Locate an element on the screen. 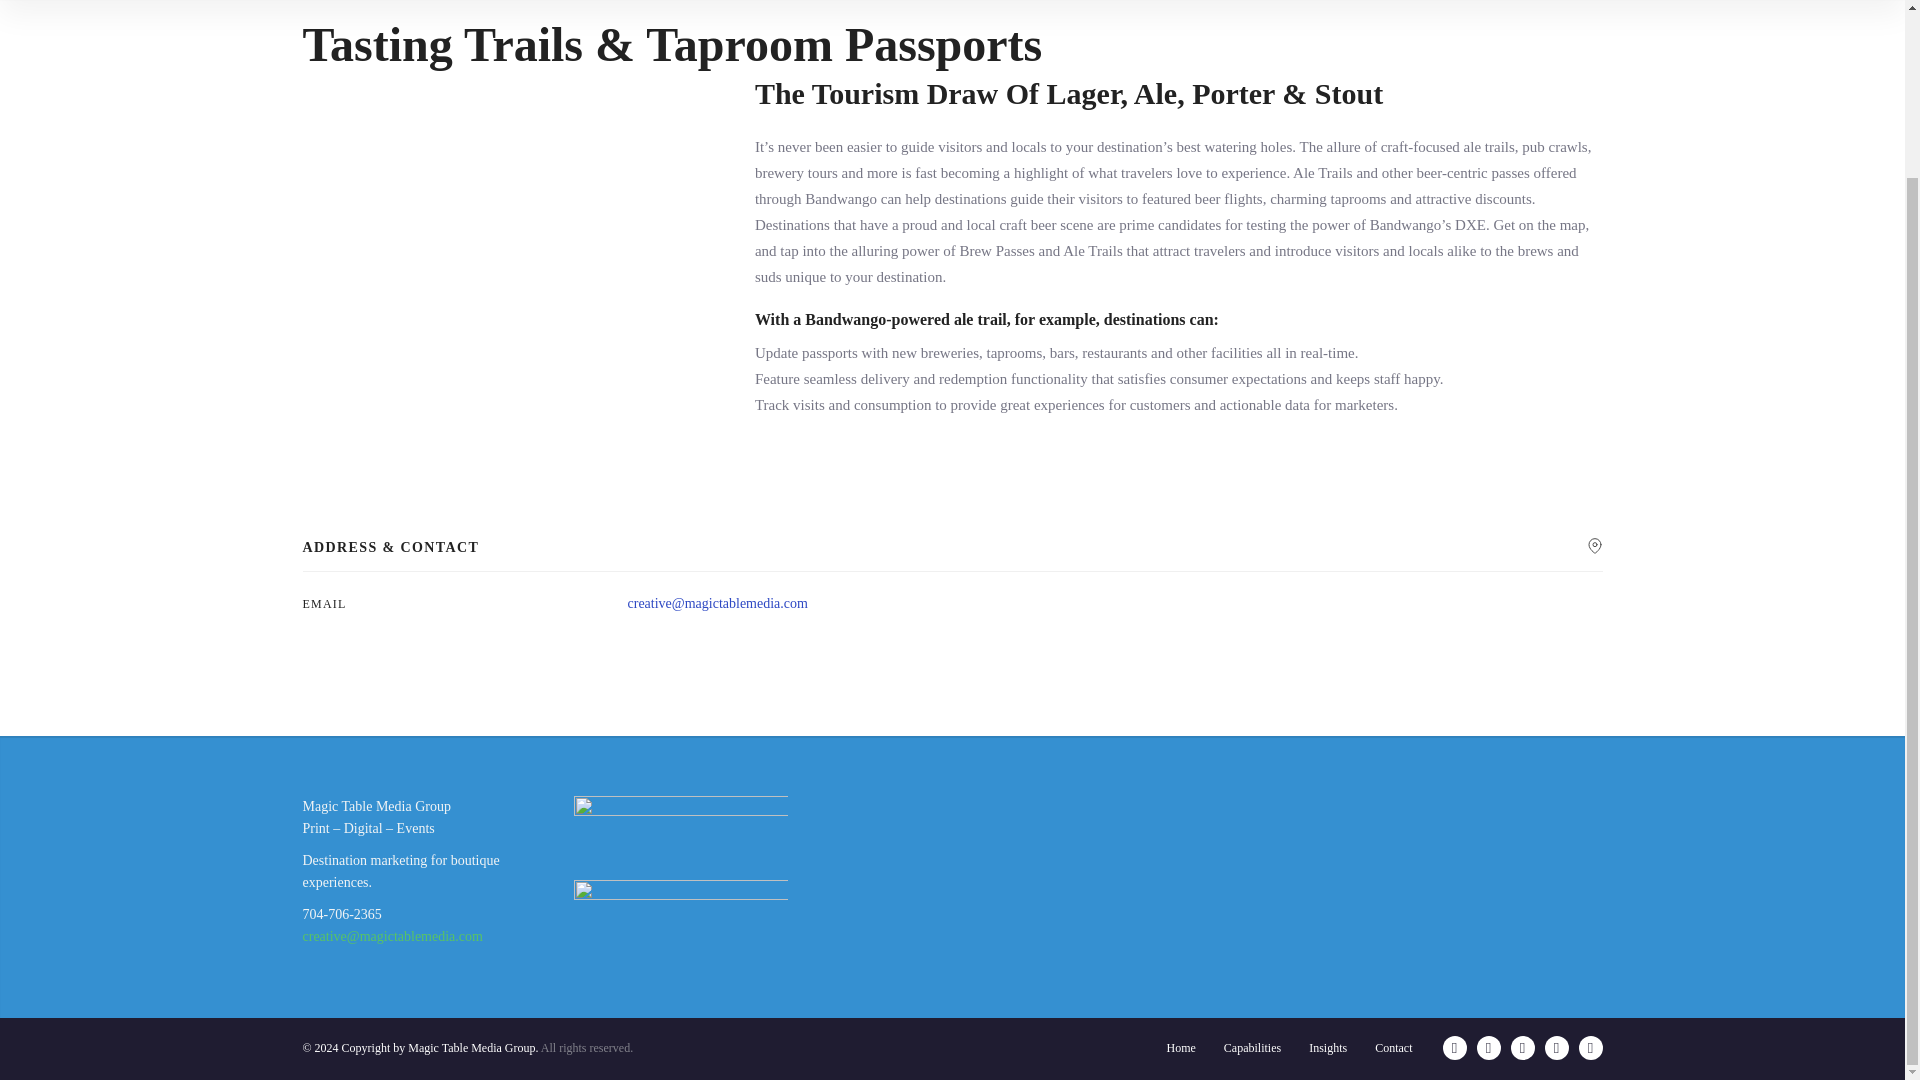 The height and width of the screenshot is (1080, 1920). Insights is located at coordinates (1328, 1048).